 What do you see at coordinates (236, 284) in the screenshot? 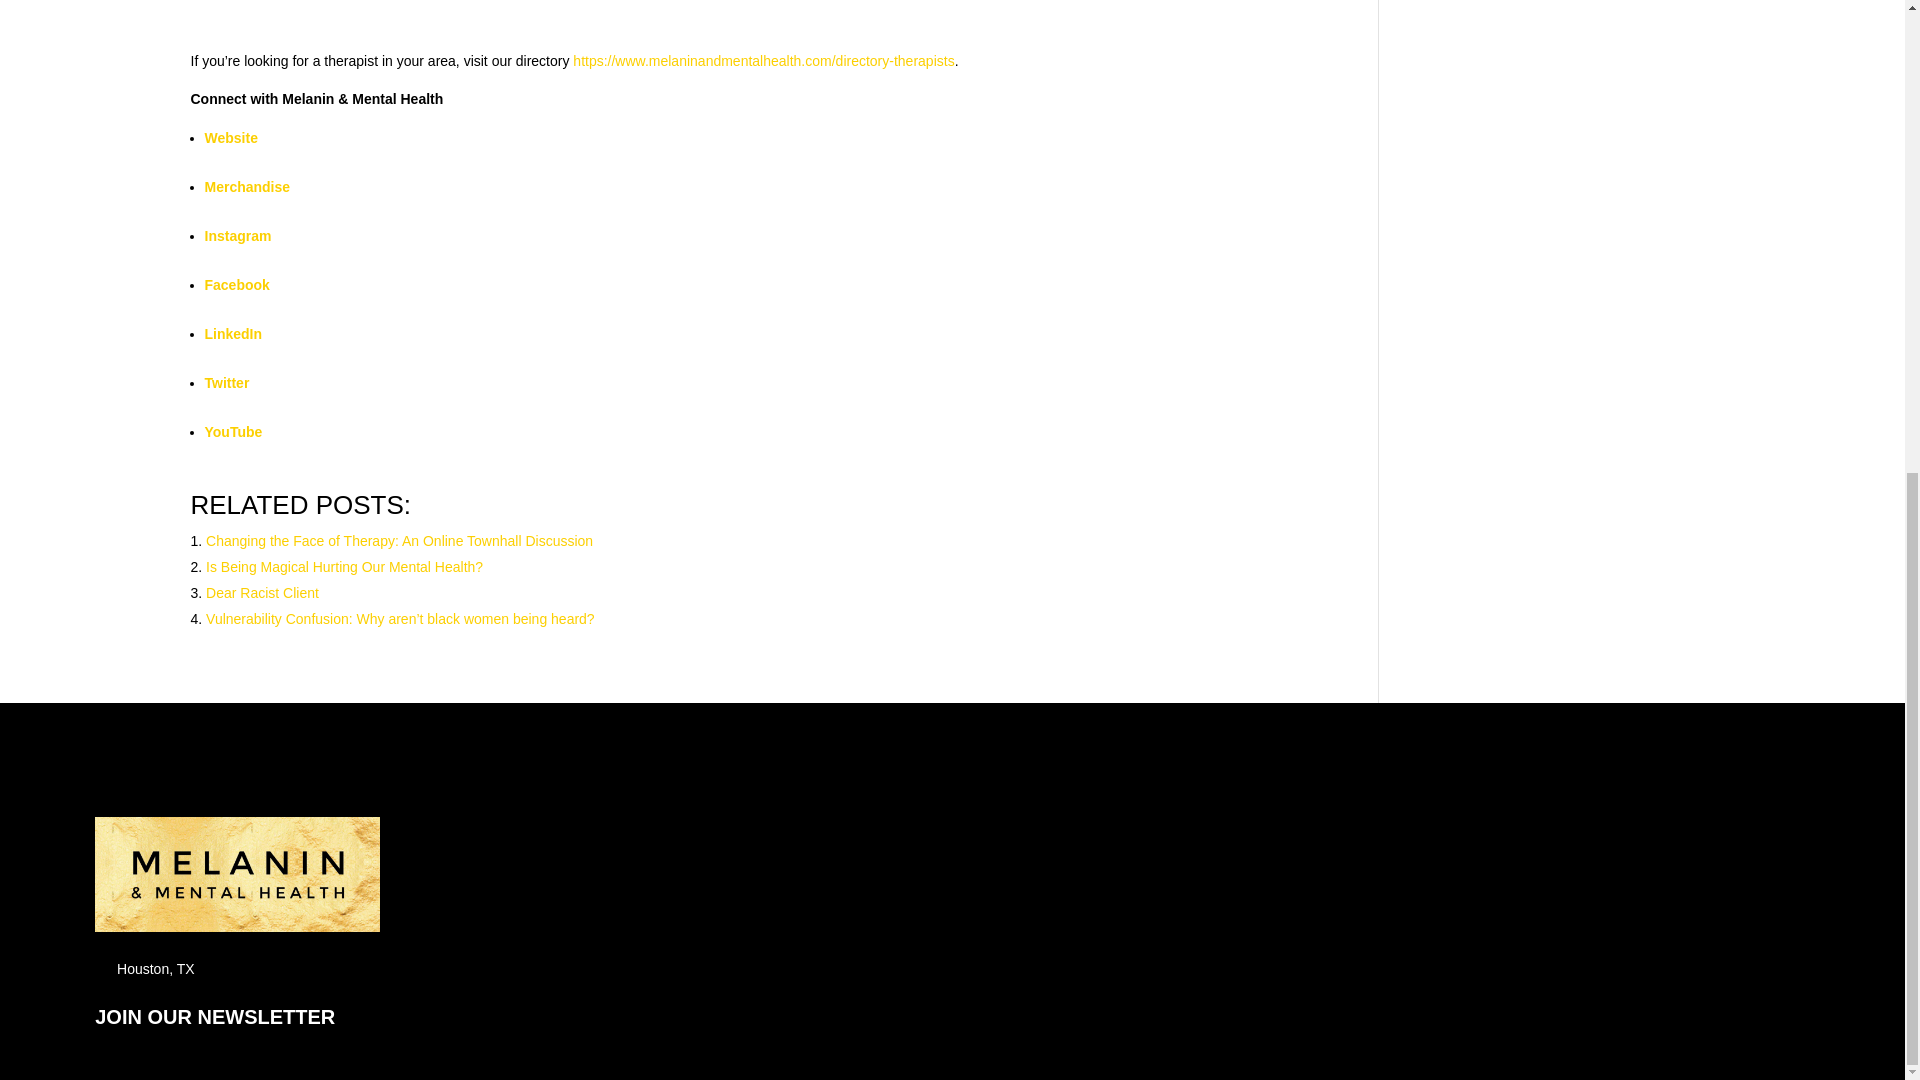
I see `Facebook` at bounding box center [236, 284].